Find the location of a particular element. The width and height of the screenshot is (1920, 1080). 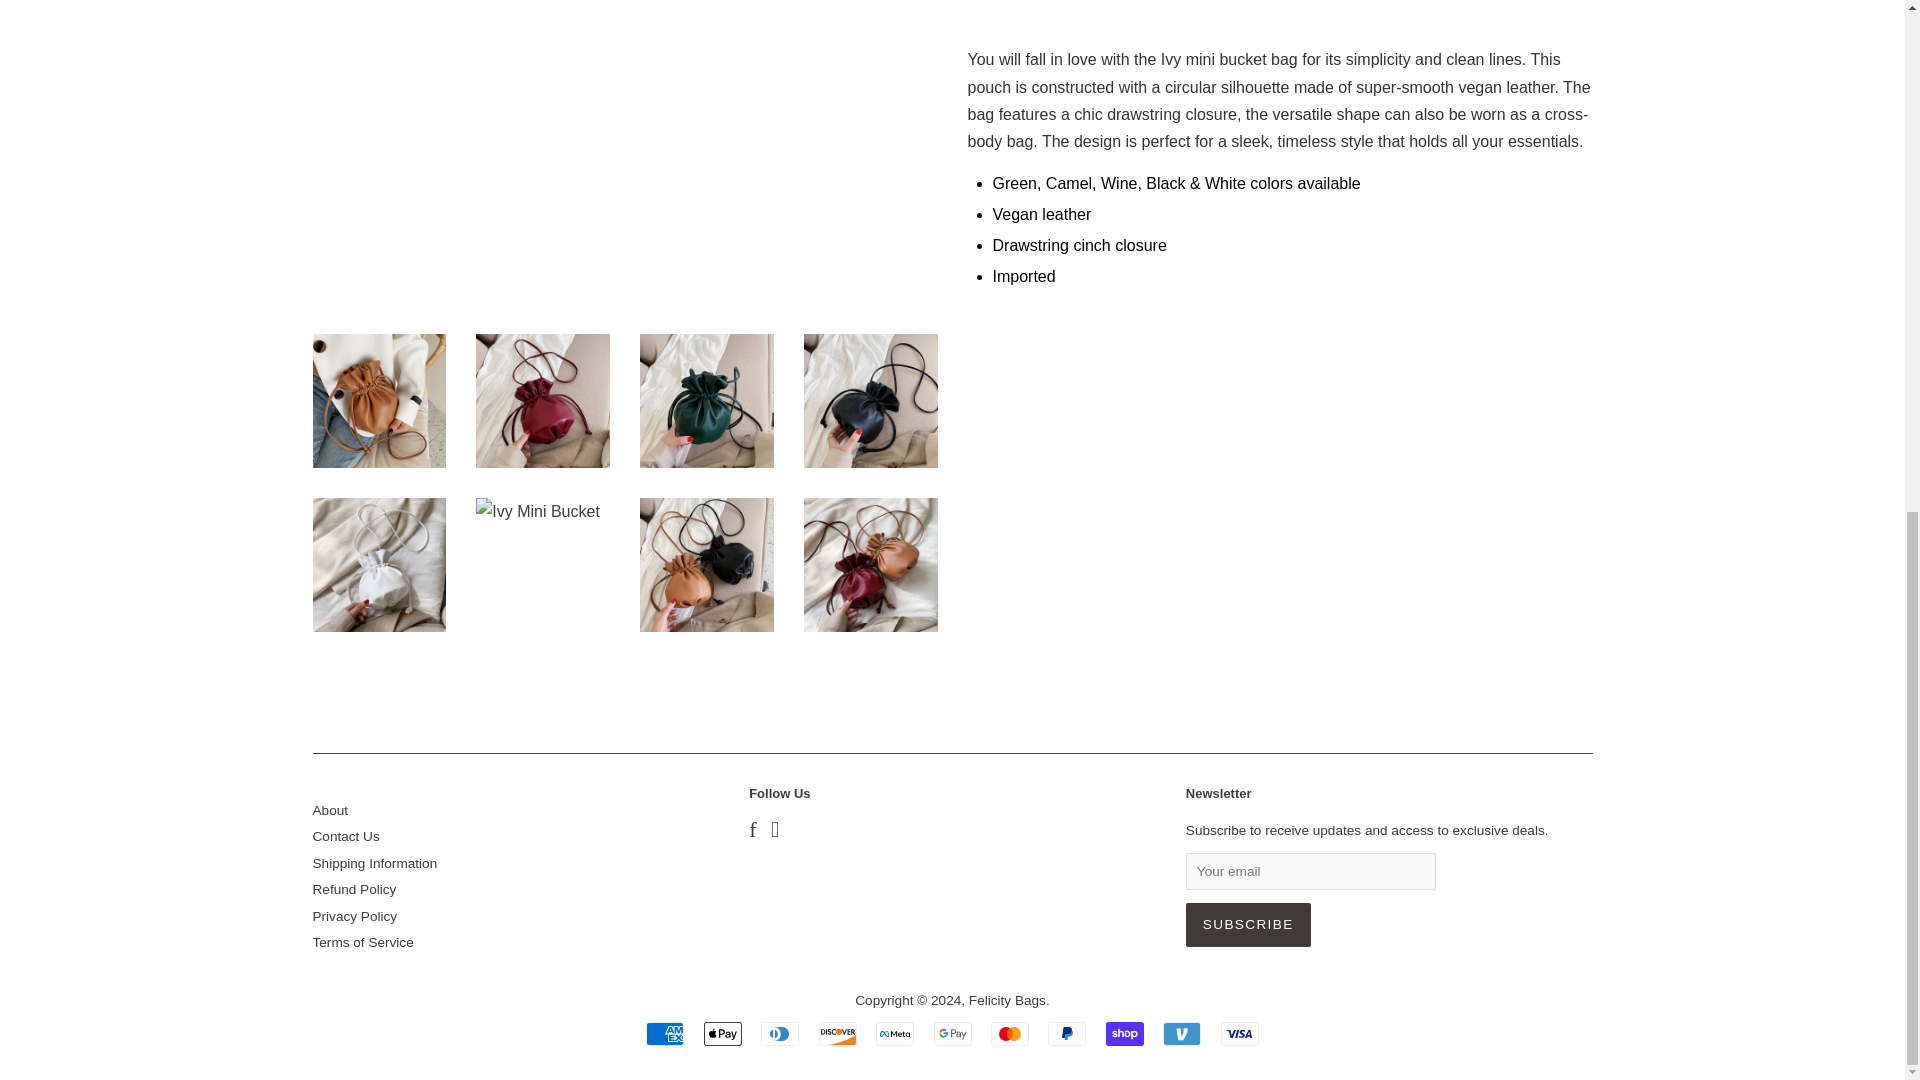

Google Pay is located at coordinates (952, 1034).